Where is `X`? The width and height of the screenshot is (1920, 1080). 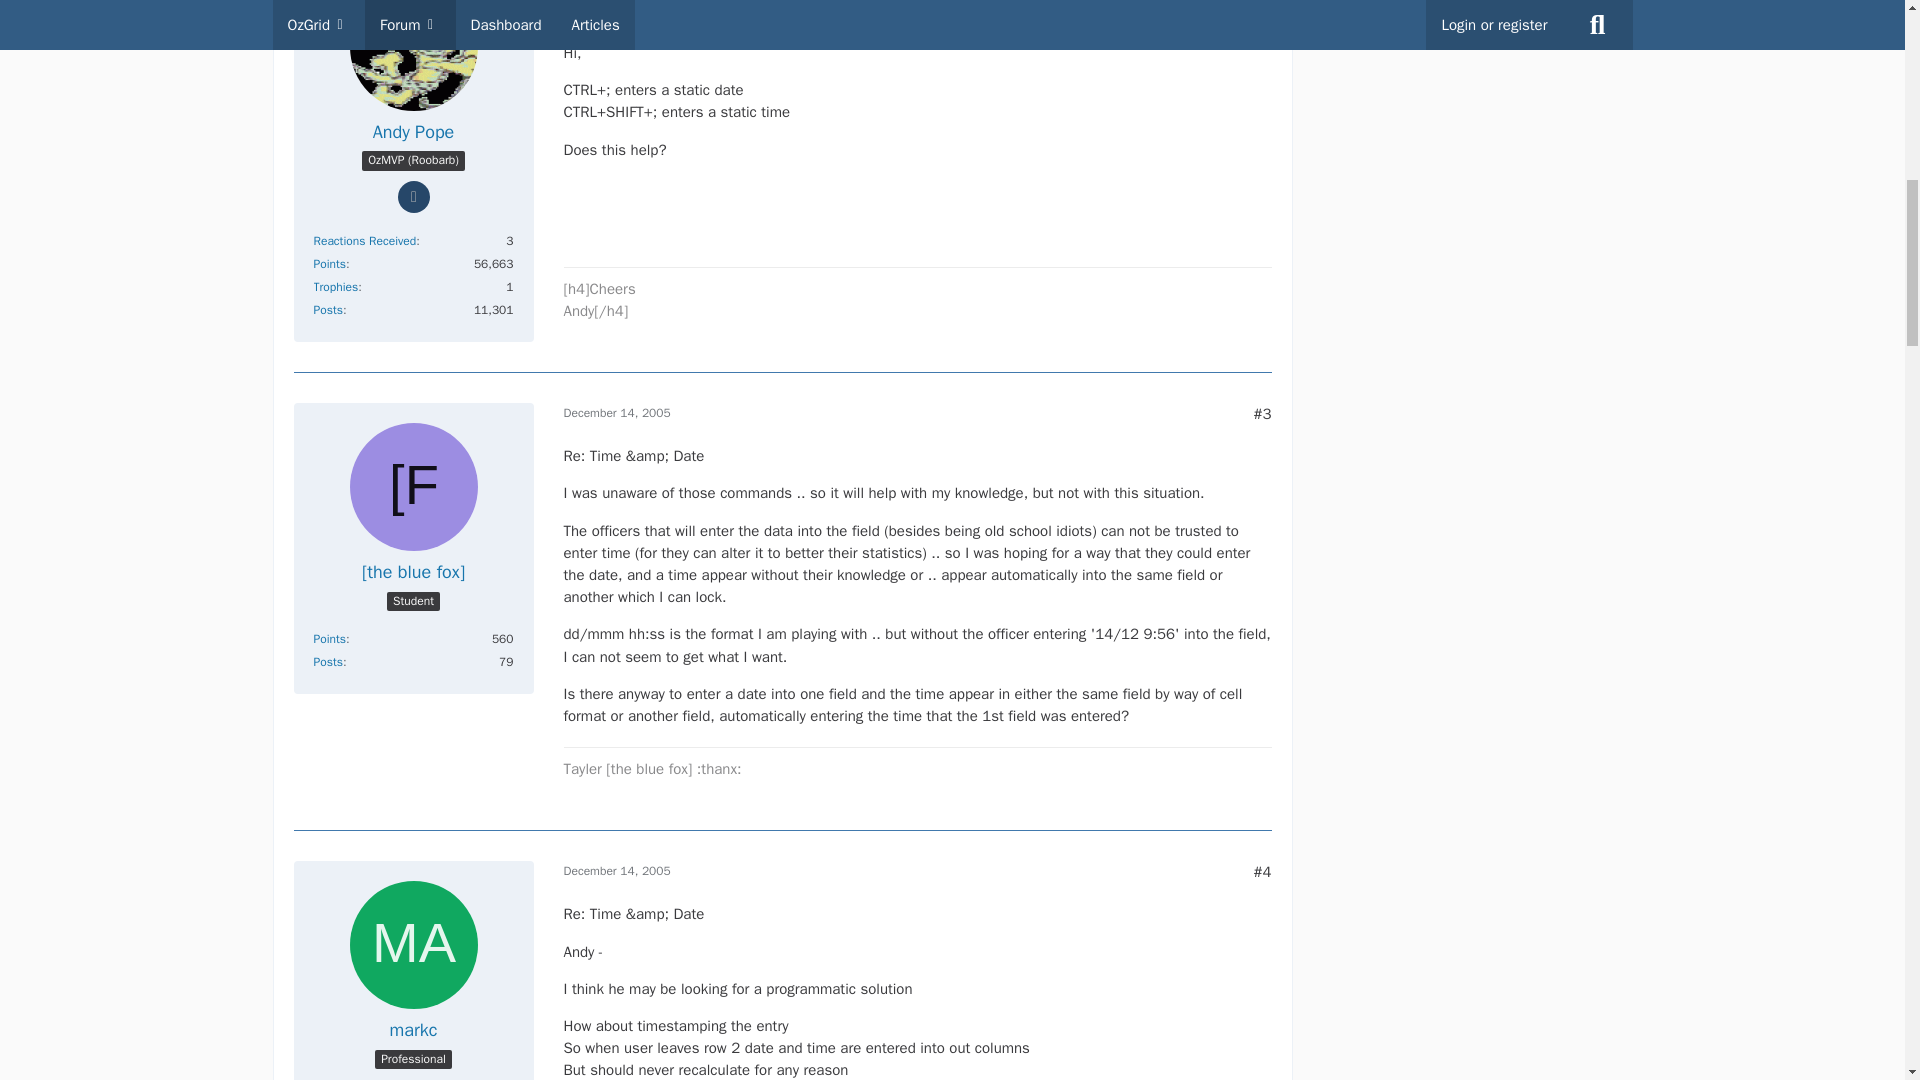
X is located at coordinates (1892, 1002).